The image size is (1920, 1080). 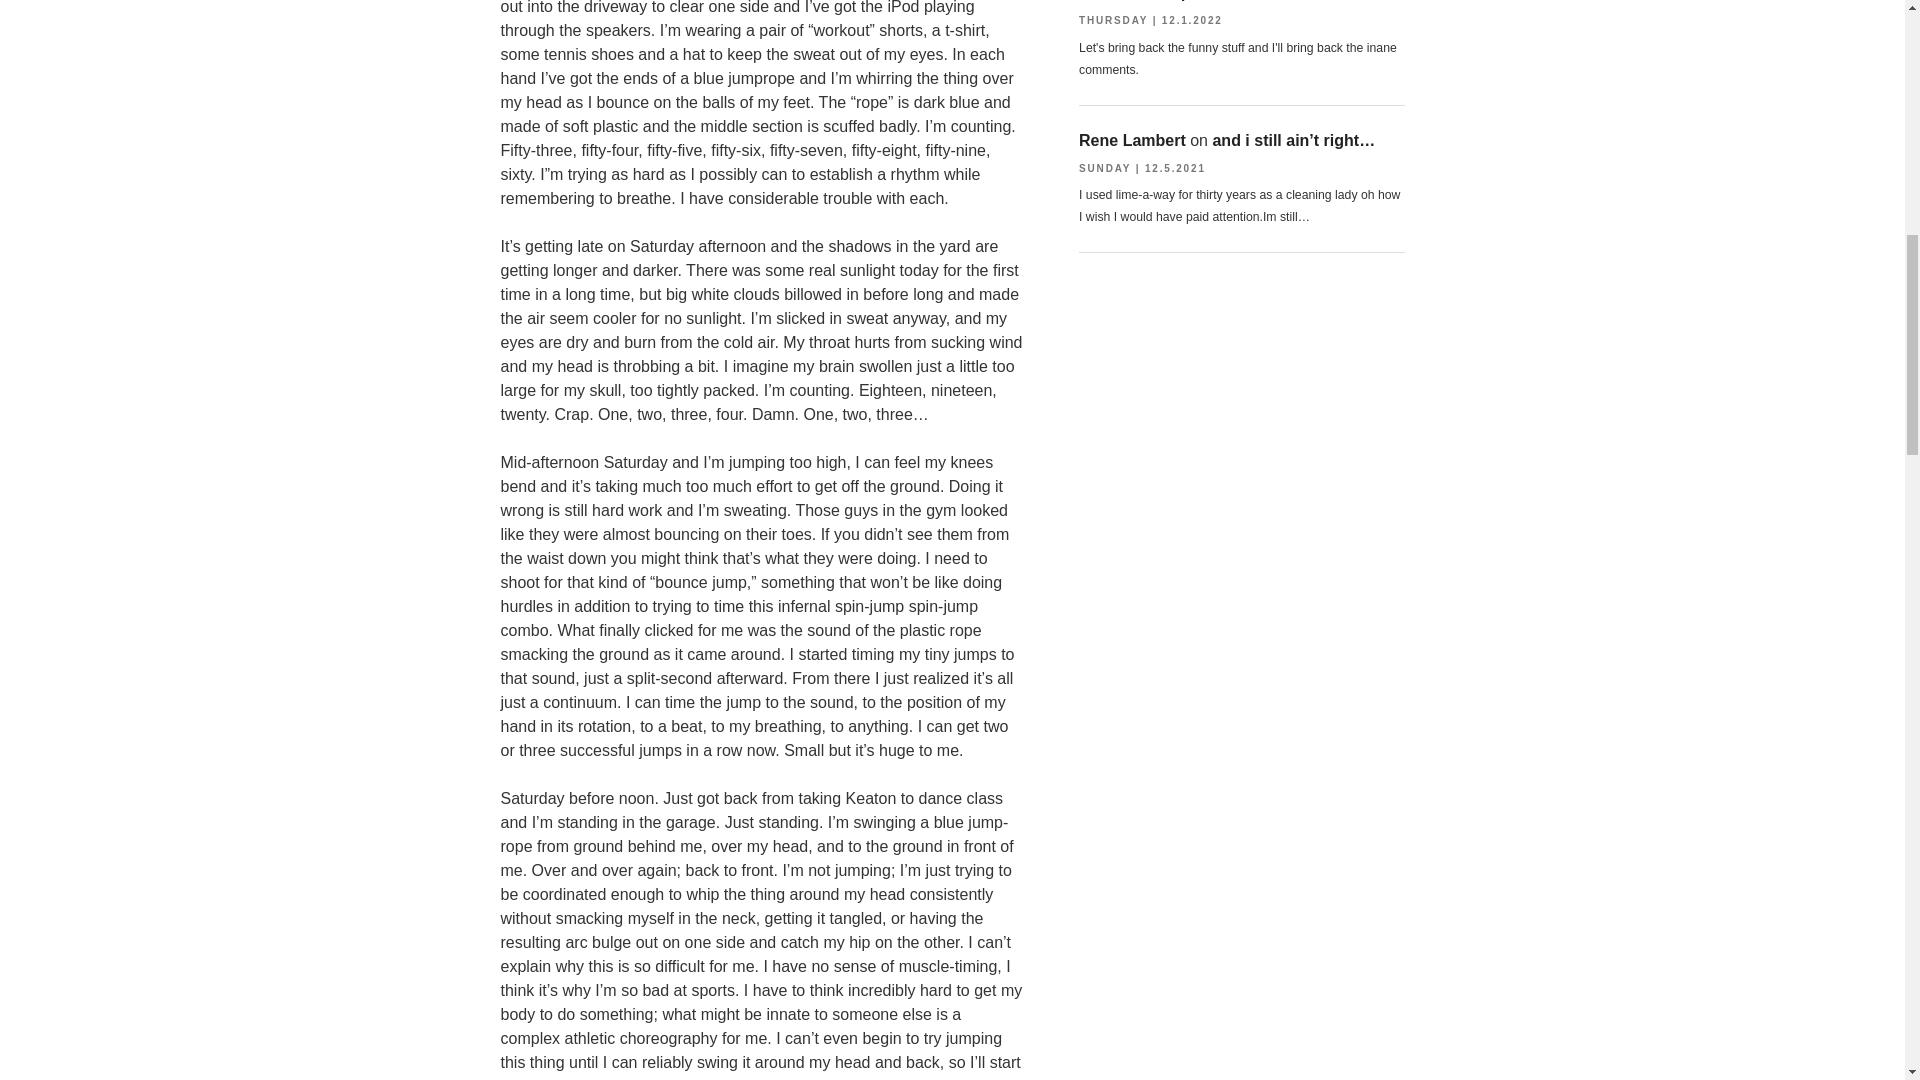 I want to click on Rene Lambert, so click(x=1132, y=140).